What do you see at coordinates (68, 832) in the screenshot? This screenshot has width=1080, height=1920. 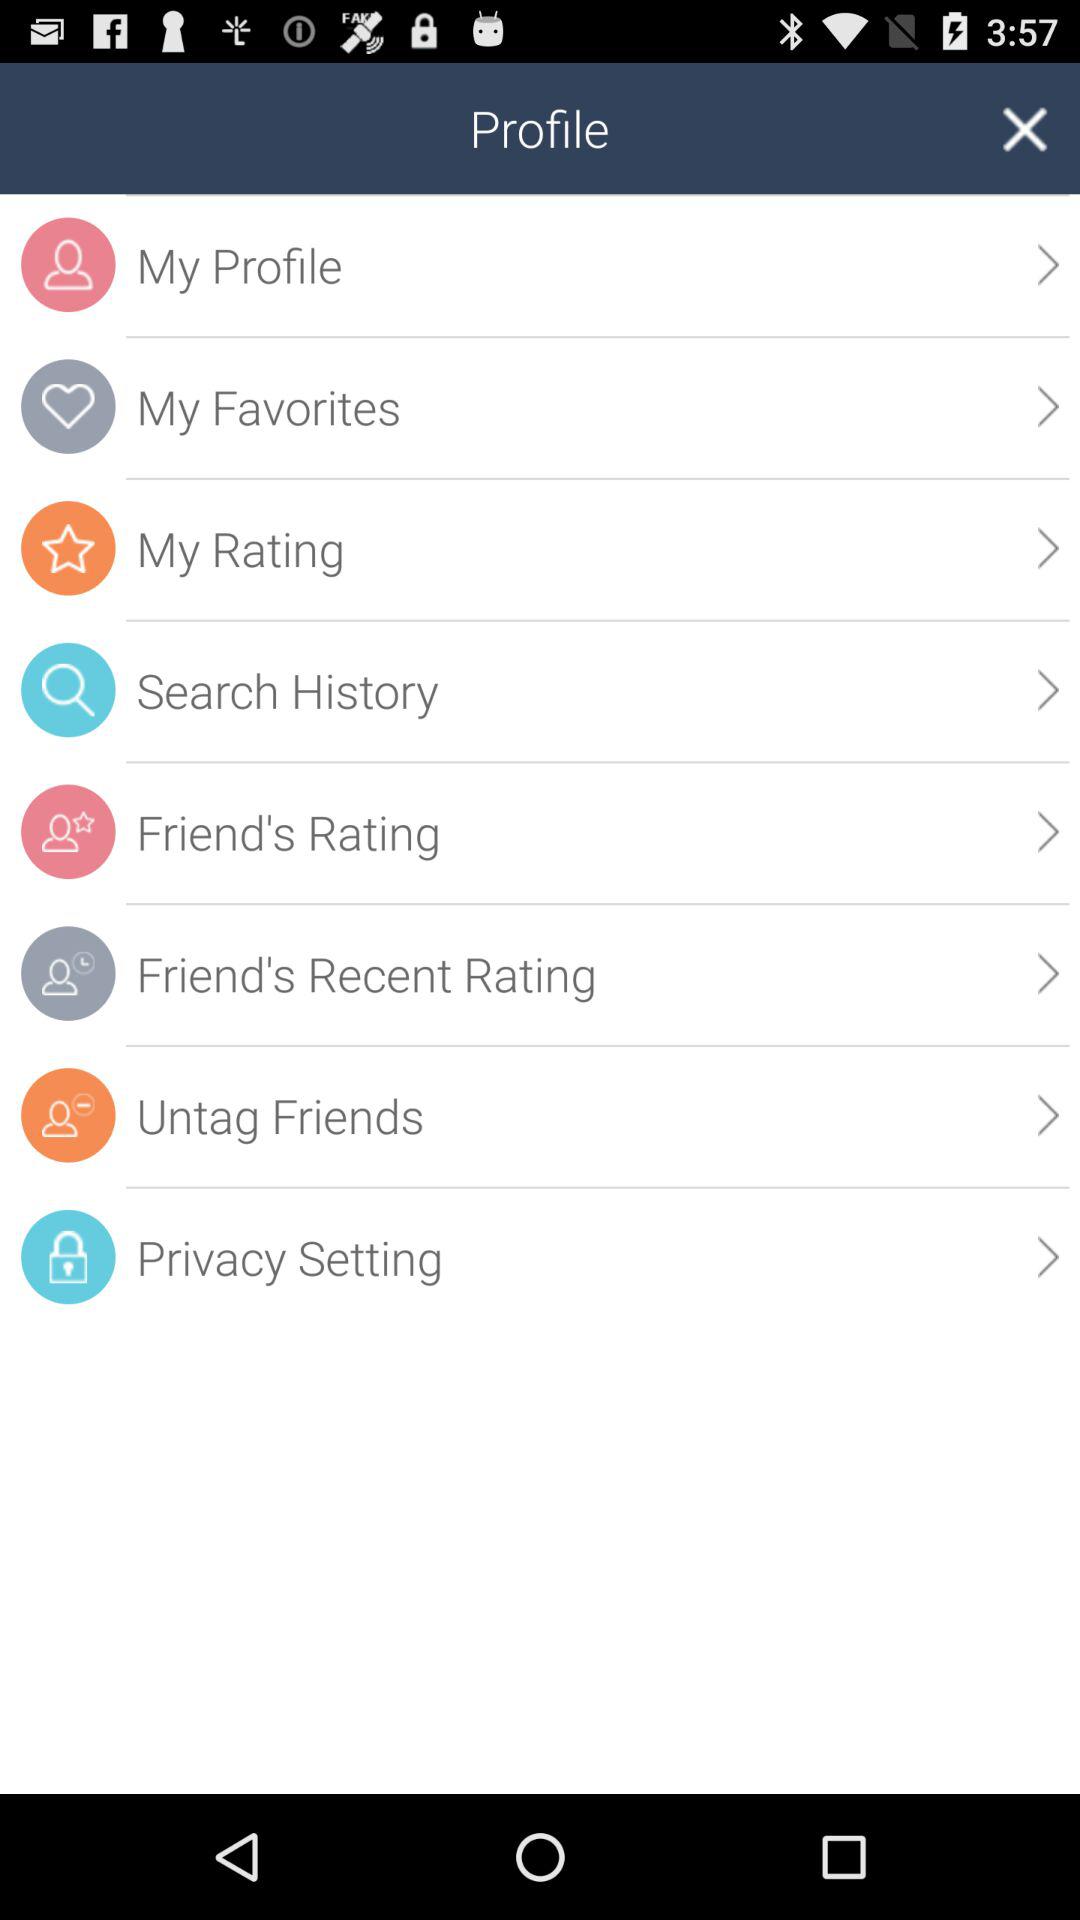 I see `go to the icon which is left to the friends rating` at bounding box center [68, 832].